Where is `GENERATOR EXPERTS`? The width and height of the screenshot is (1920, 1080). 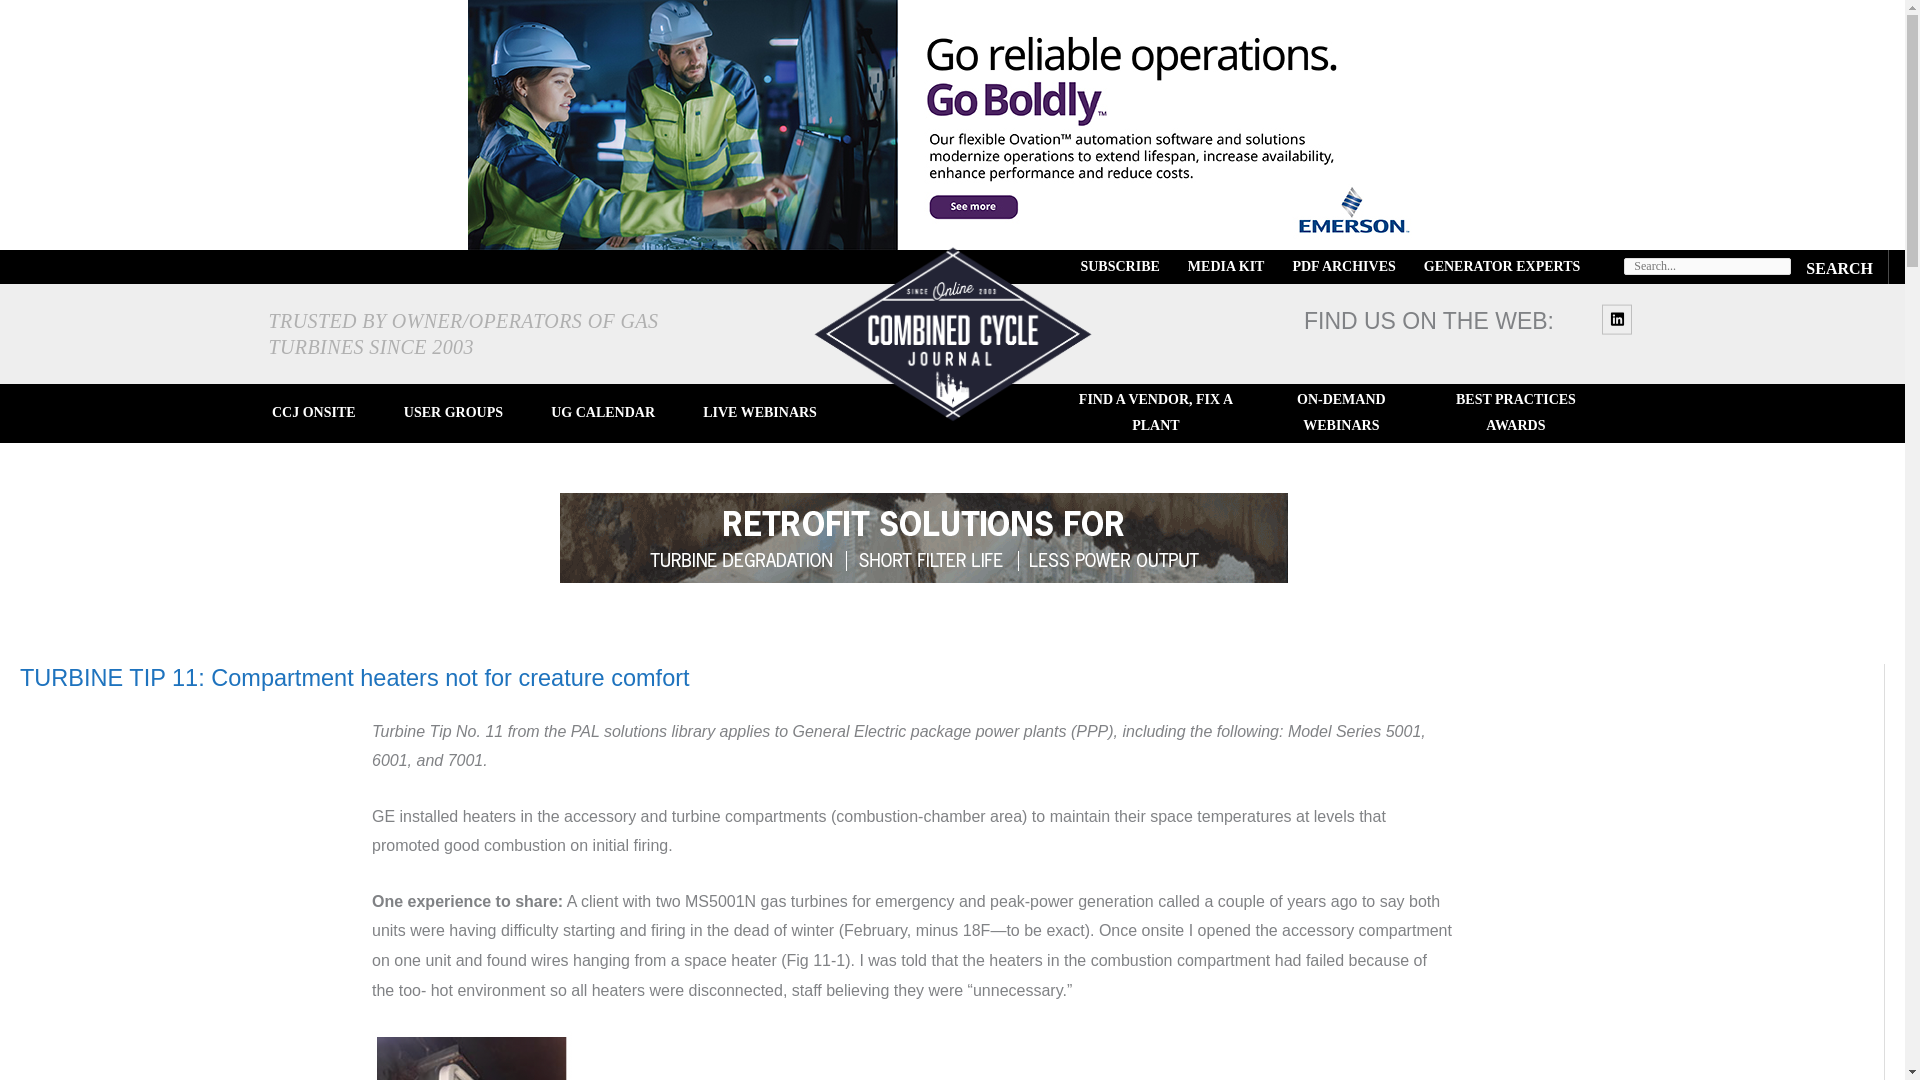 GENERATOR EXPERTS is located at coordinates (1502, 266).